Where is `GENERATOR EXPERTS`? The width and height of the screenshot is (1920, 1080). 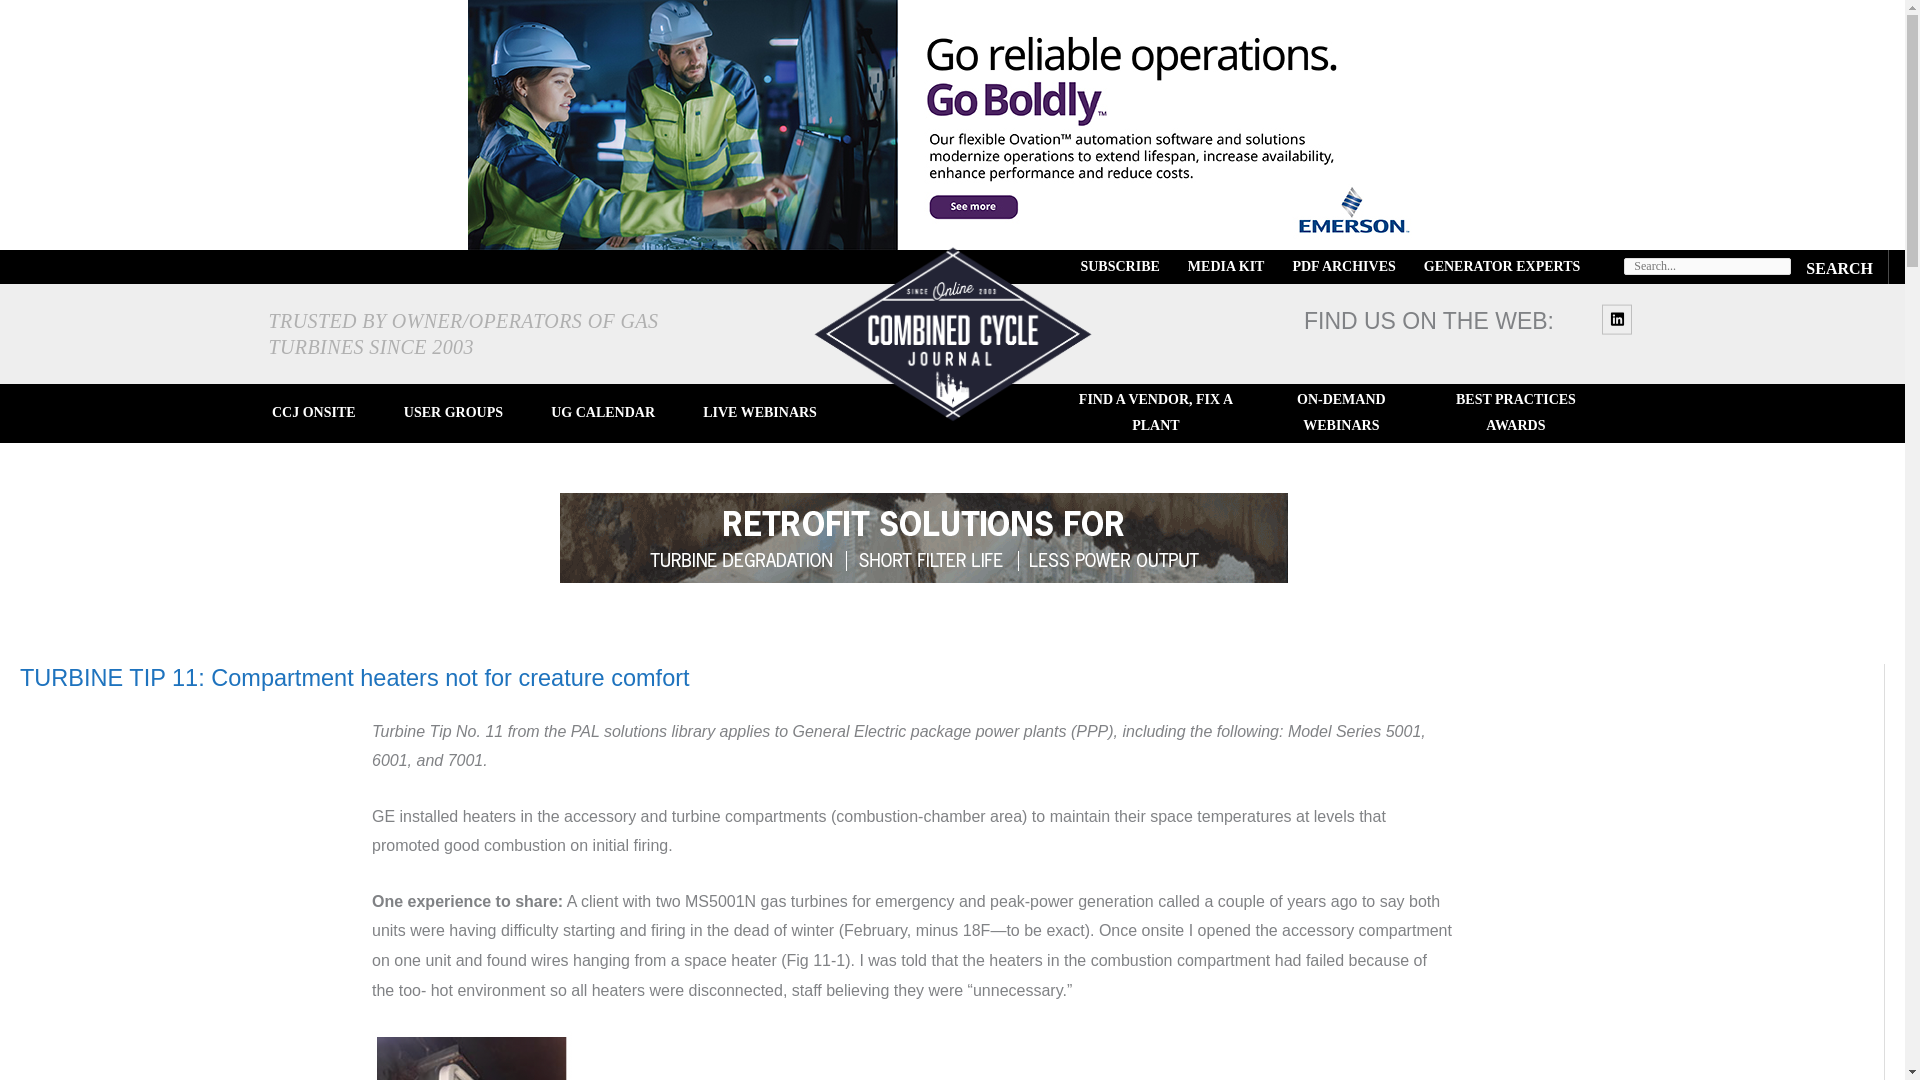 GENERATOR EXPERTS is located at coordinates (1502, 266).